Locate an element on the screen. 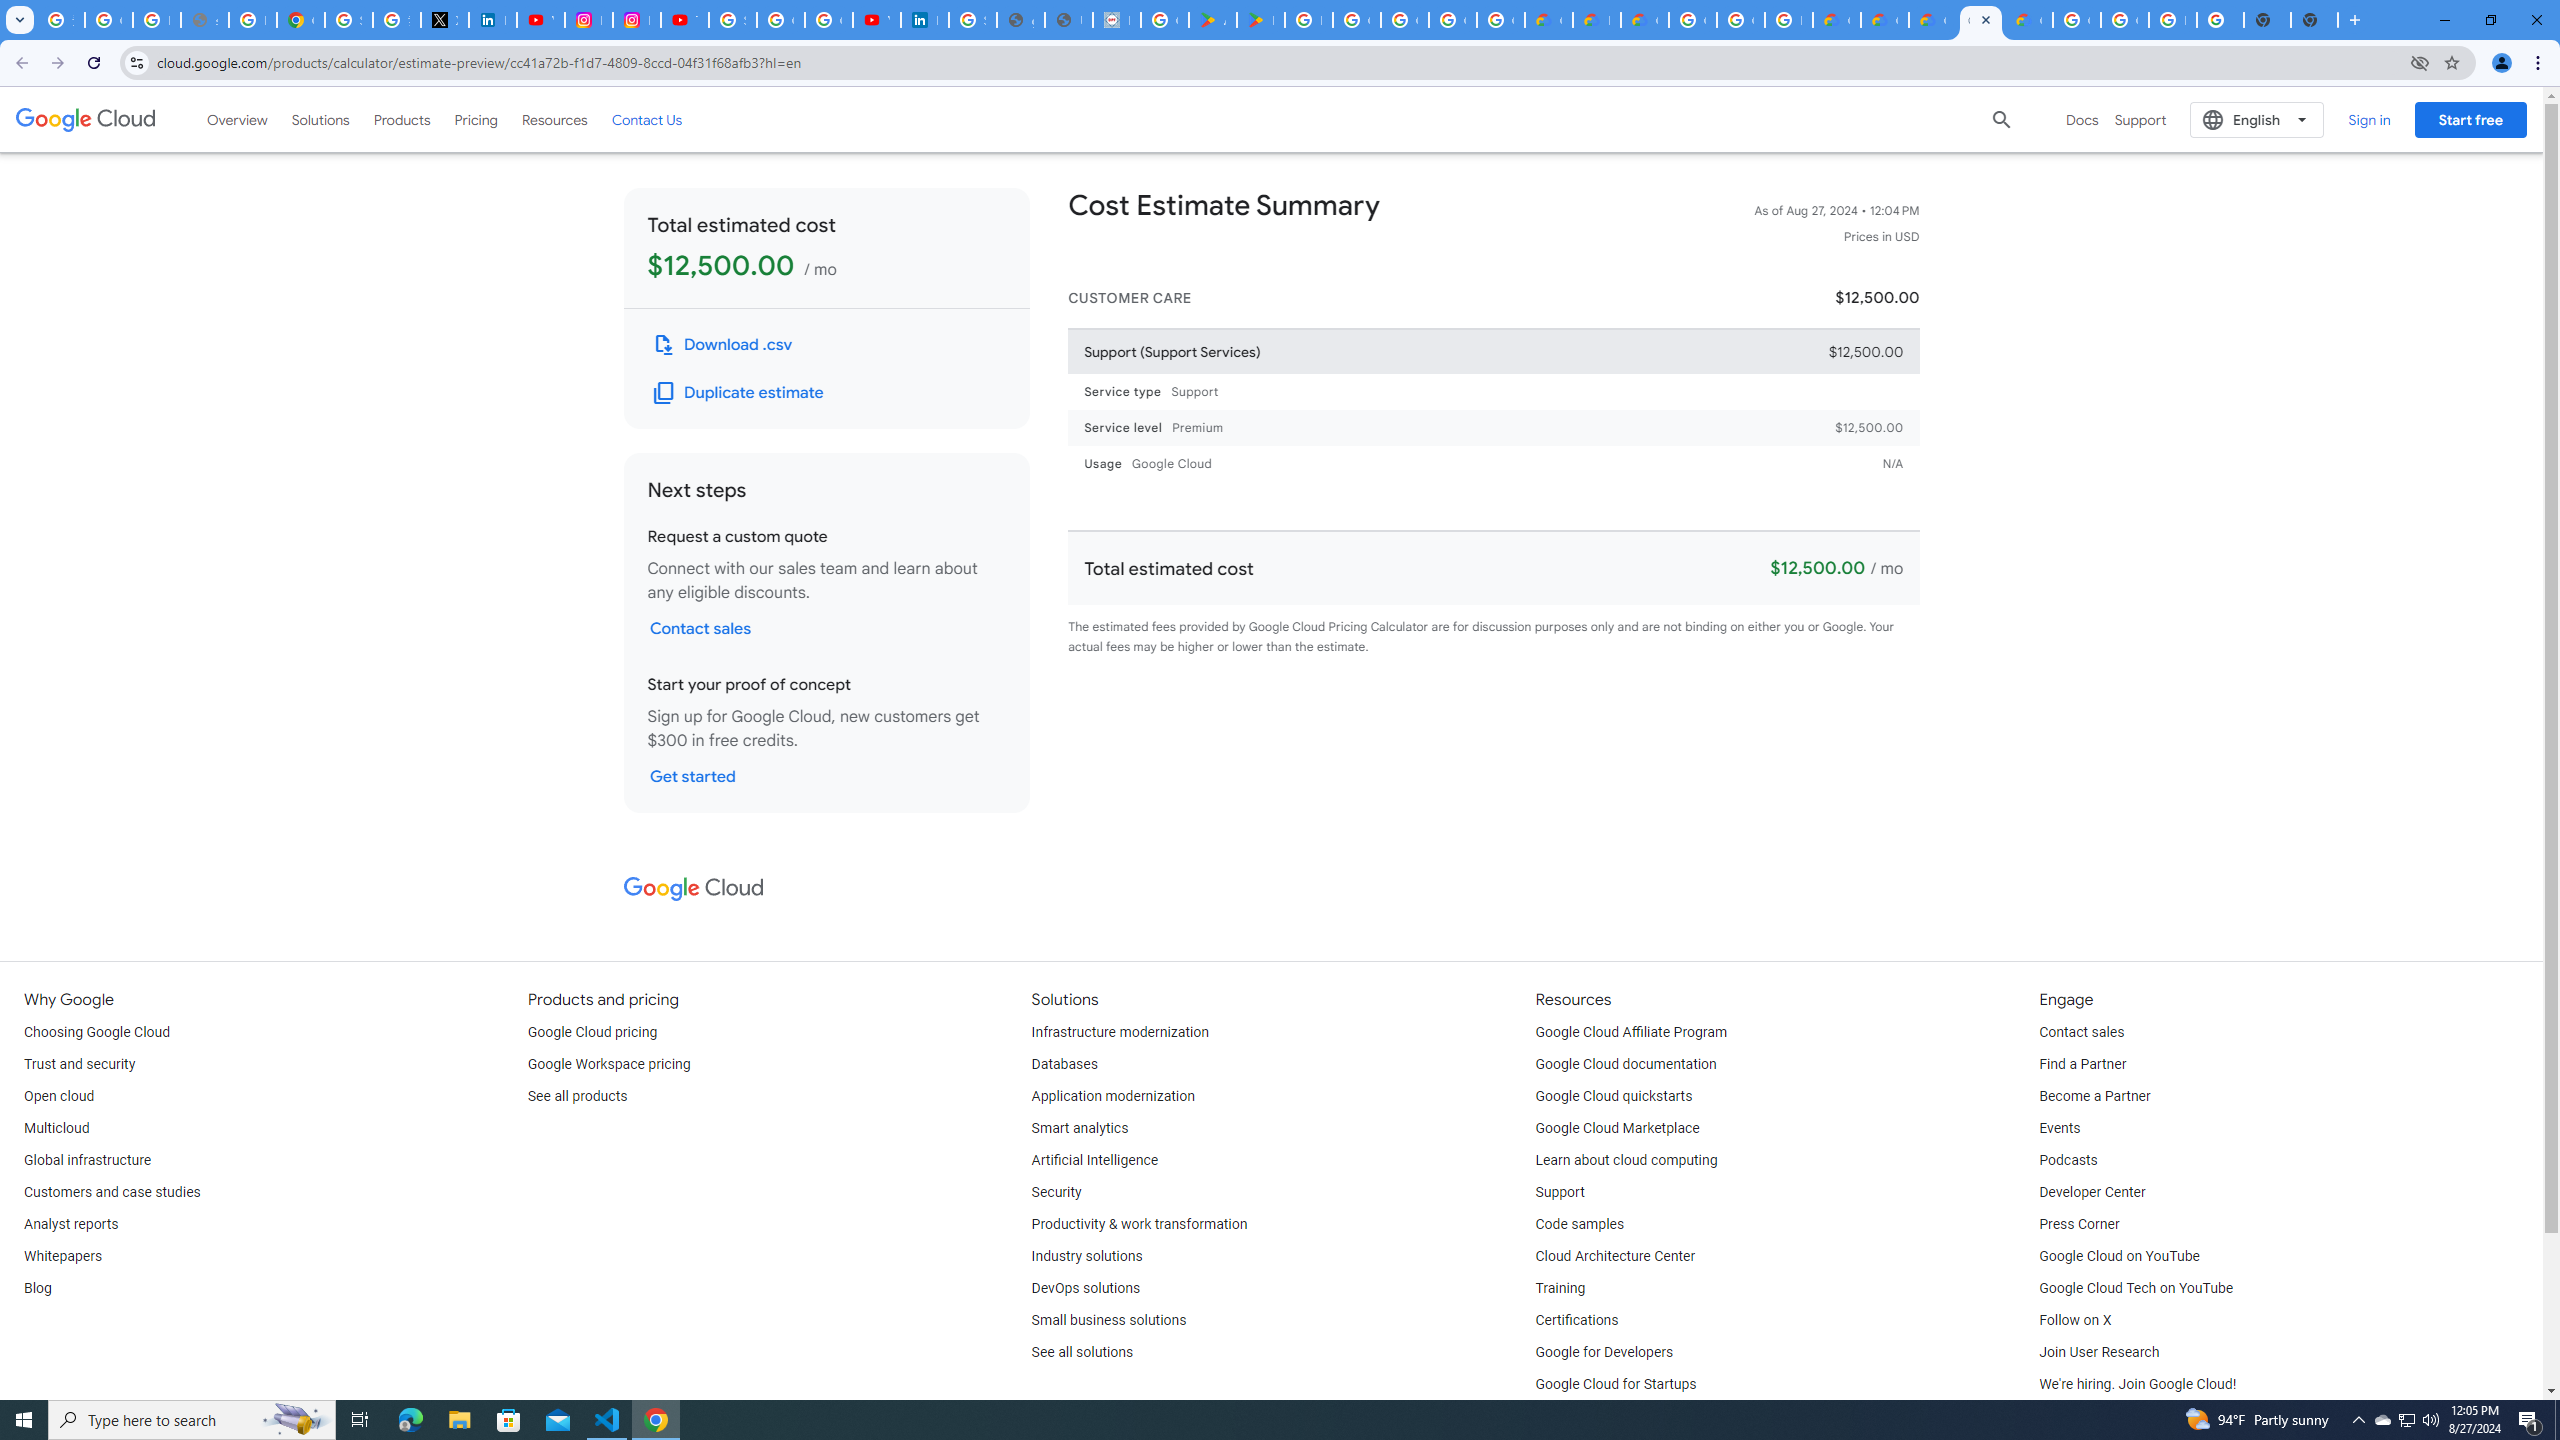 The width and height of the screenshot is (2560, 1440). Find a Partner is located at coordinates (2082, 1064).